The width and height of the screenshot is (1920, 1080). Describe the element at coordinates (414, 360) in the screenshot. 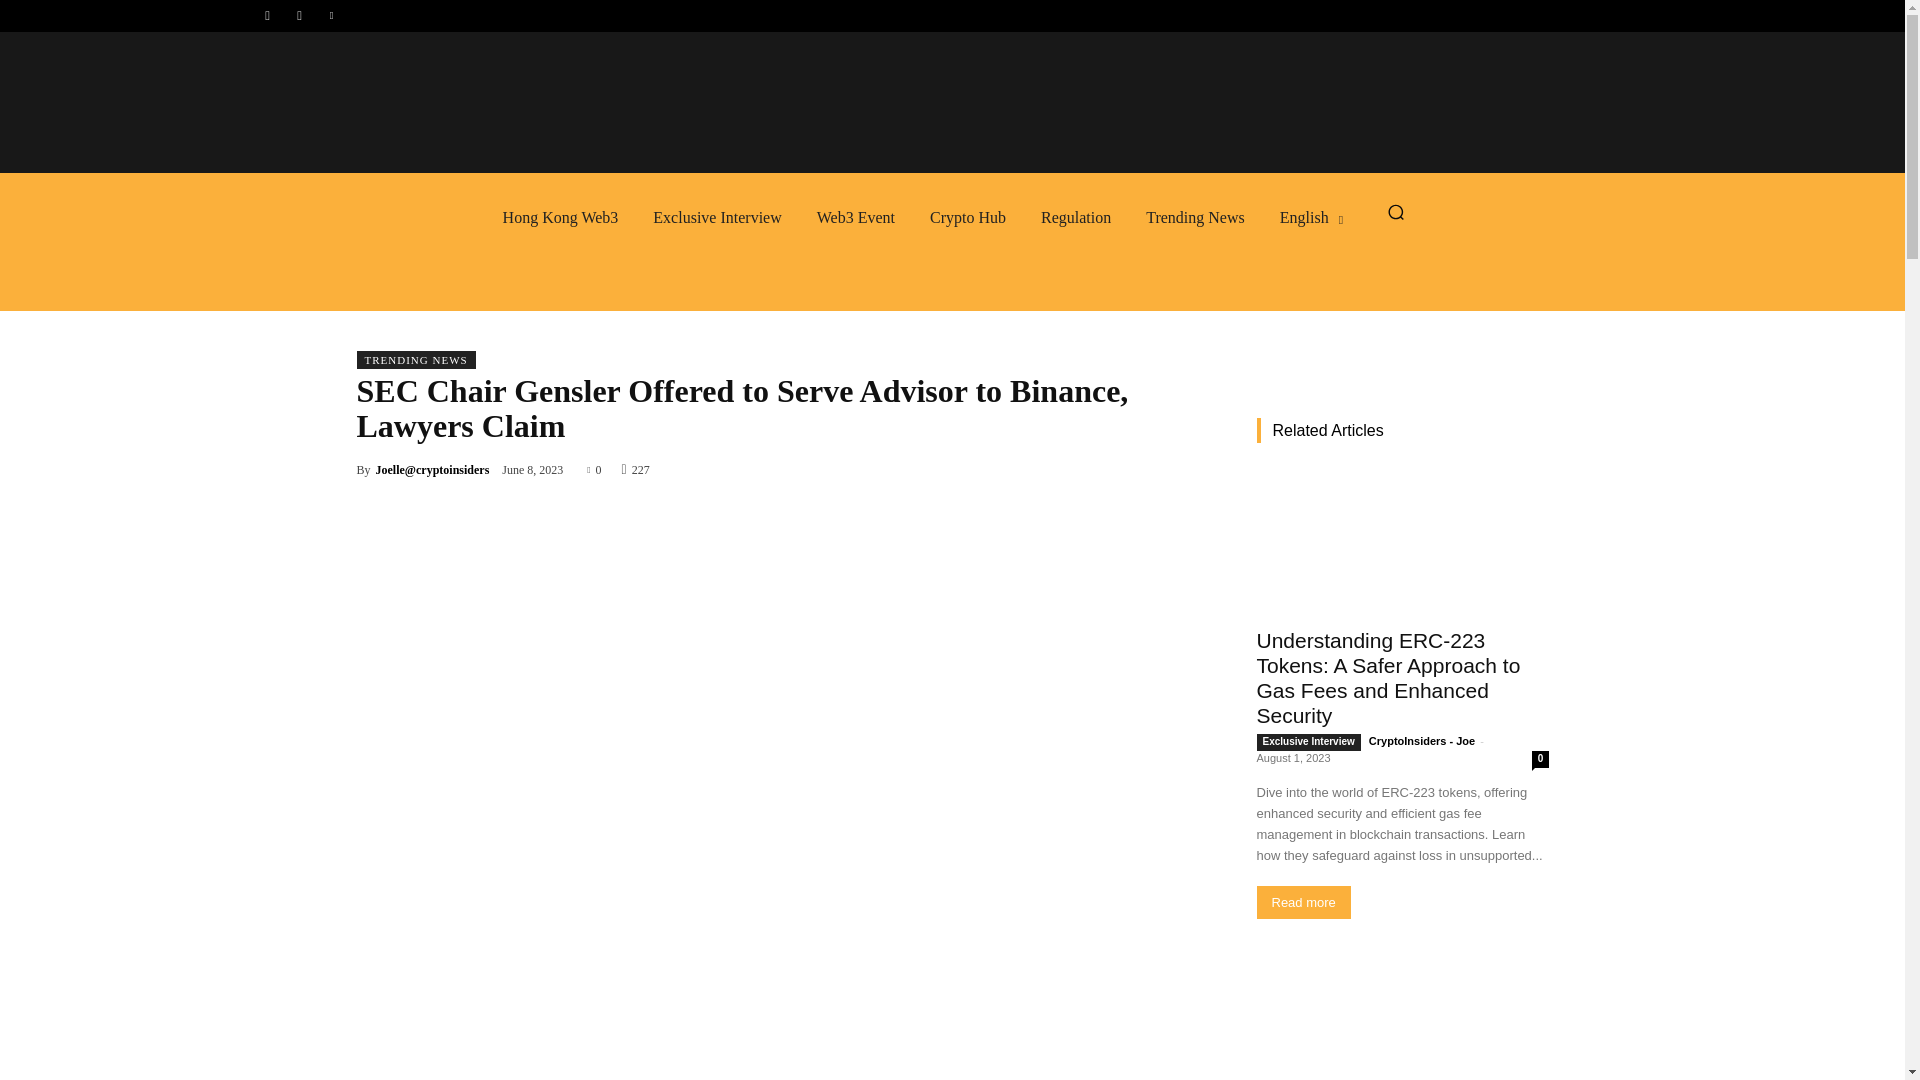

I see `TRENDING NEWS` at that location.